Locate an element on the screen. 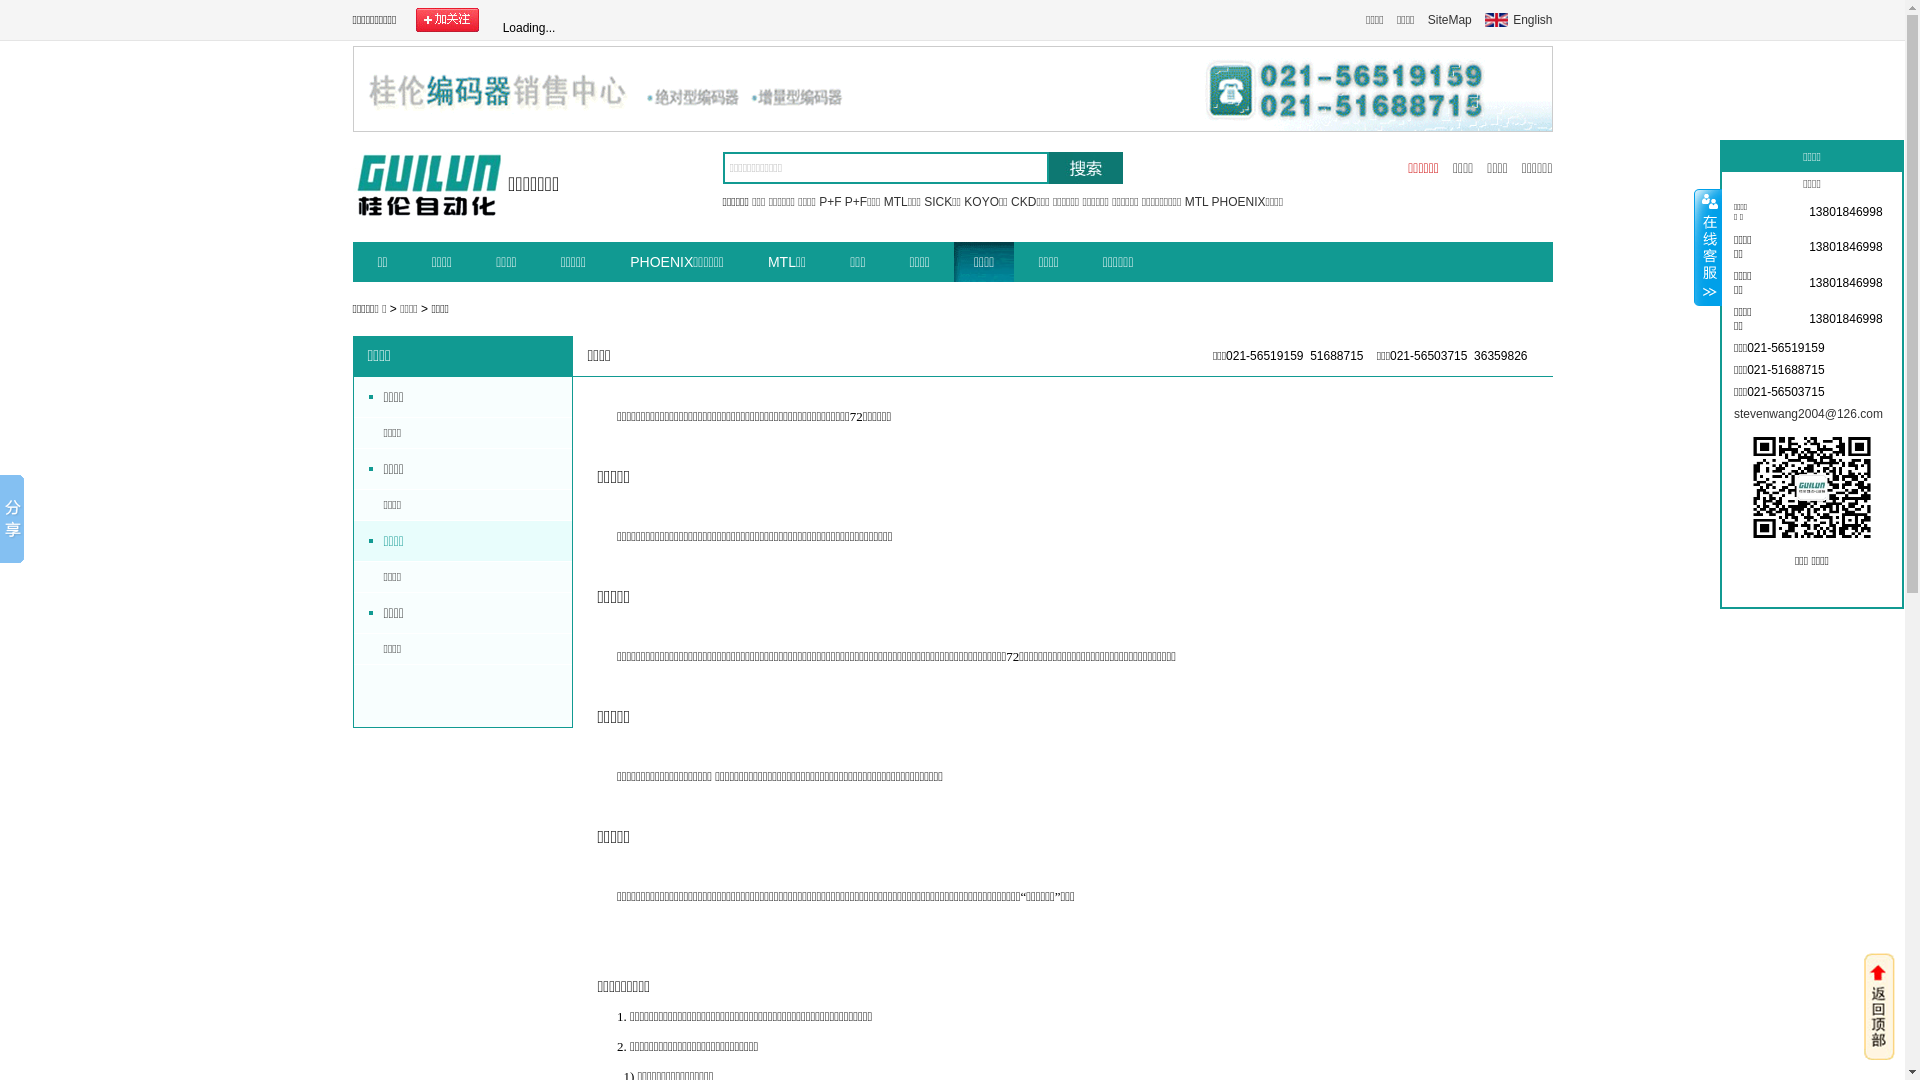  SiteMap is located at coordinates (1450, 20).